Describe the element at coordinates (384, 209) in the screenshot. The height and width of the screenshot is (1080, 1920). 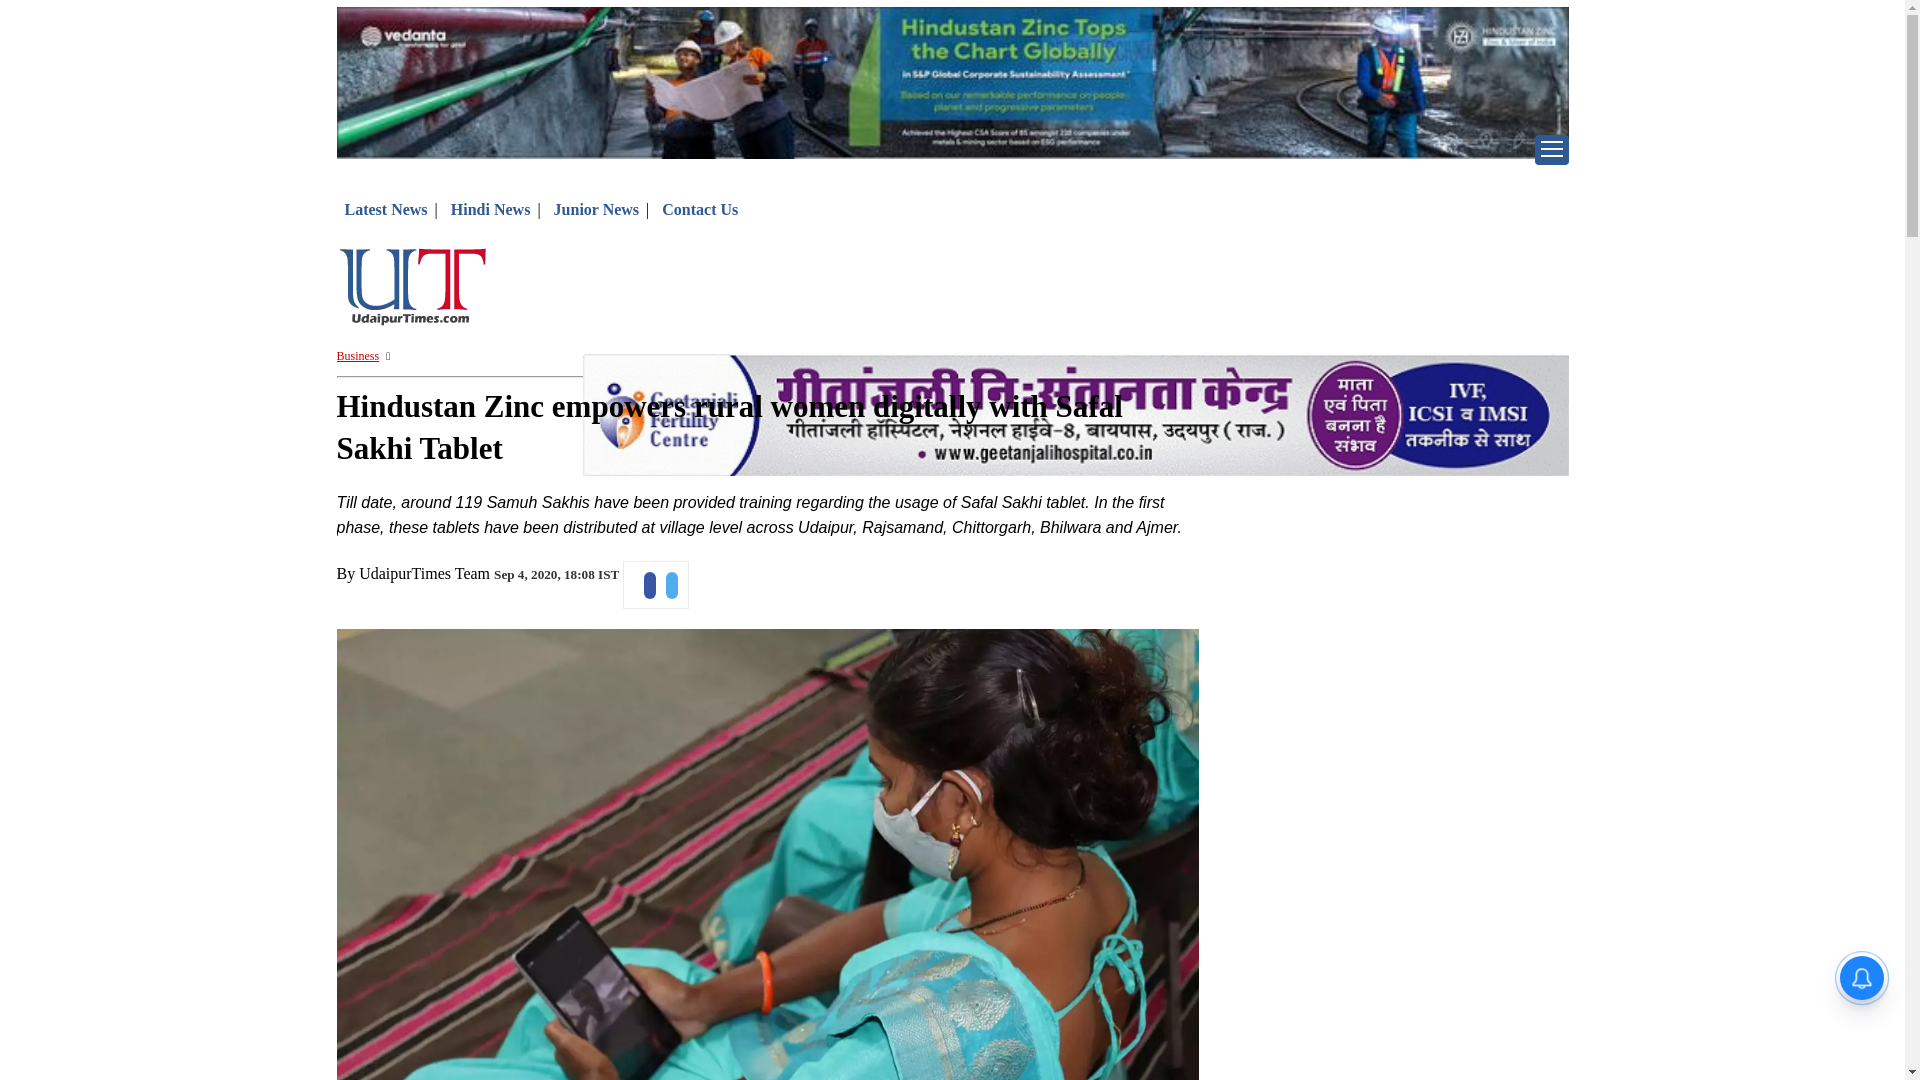
I see `Latest News` at that location.